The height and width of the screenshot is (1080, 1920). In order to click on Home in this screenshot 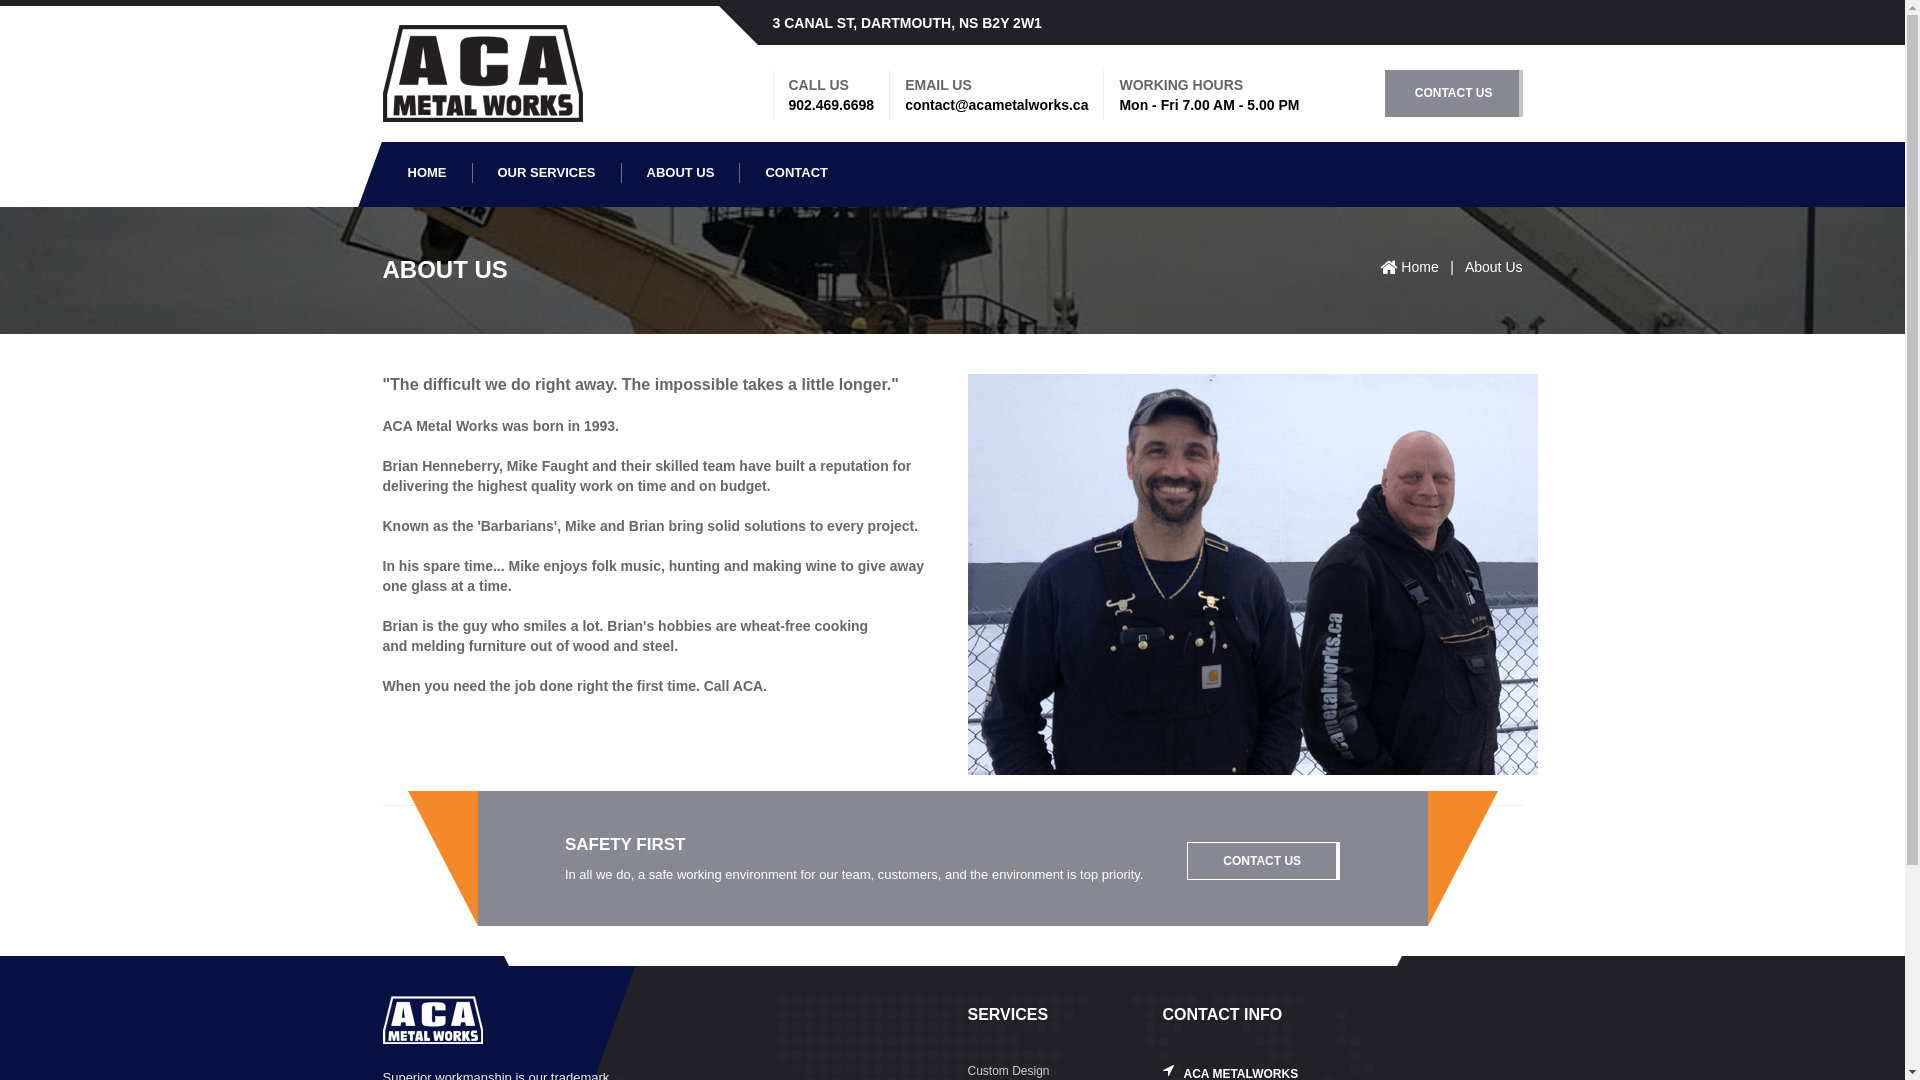, I will do `click(1422, 267)`.